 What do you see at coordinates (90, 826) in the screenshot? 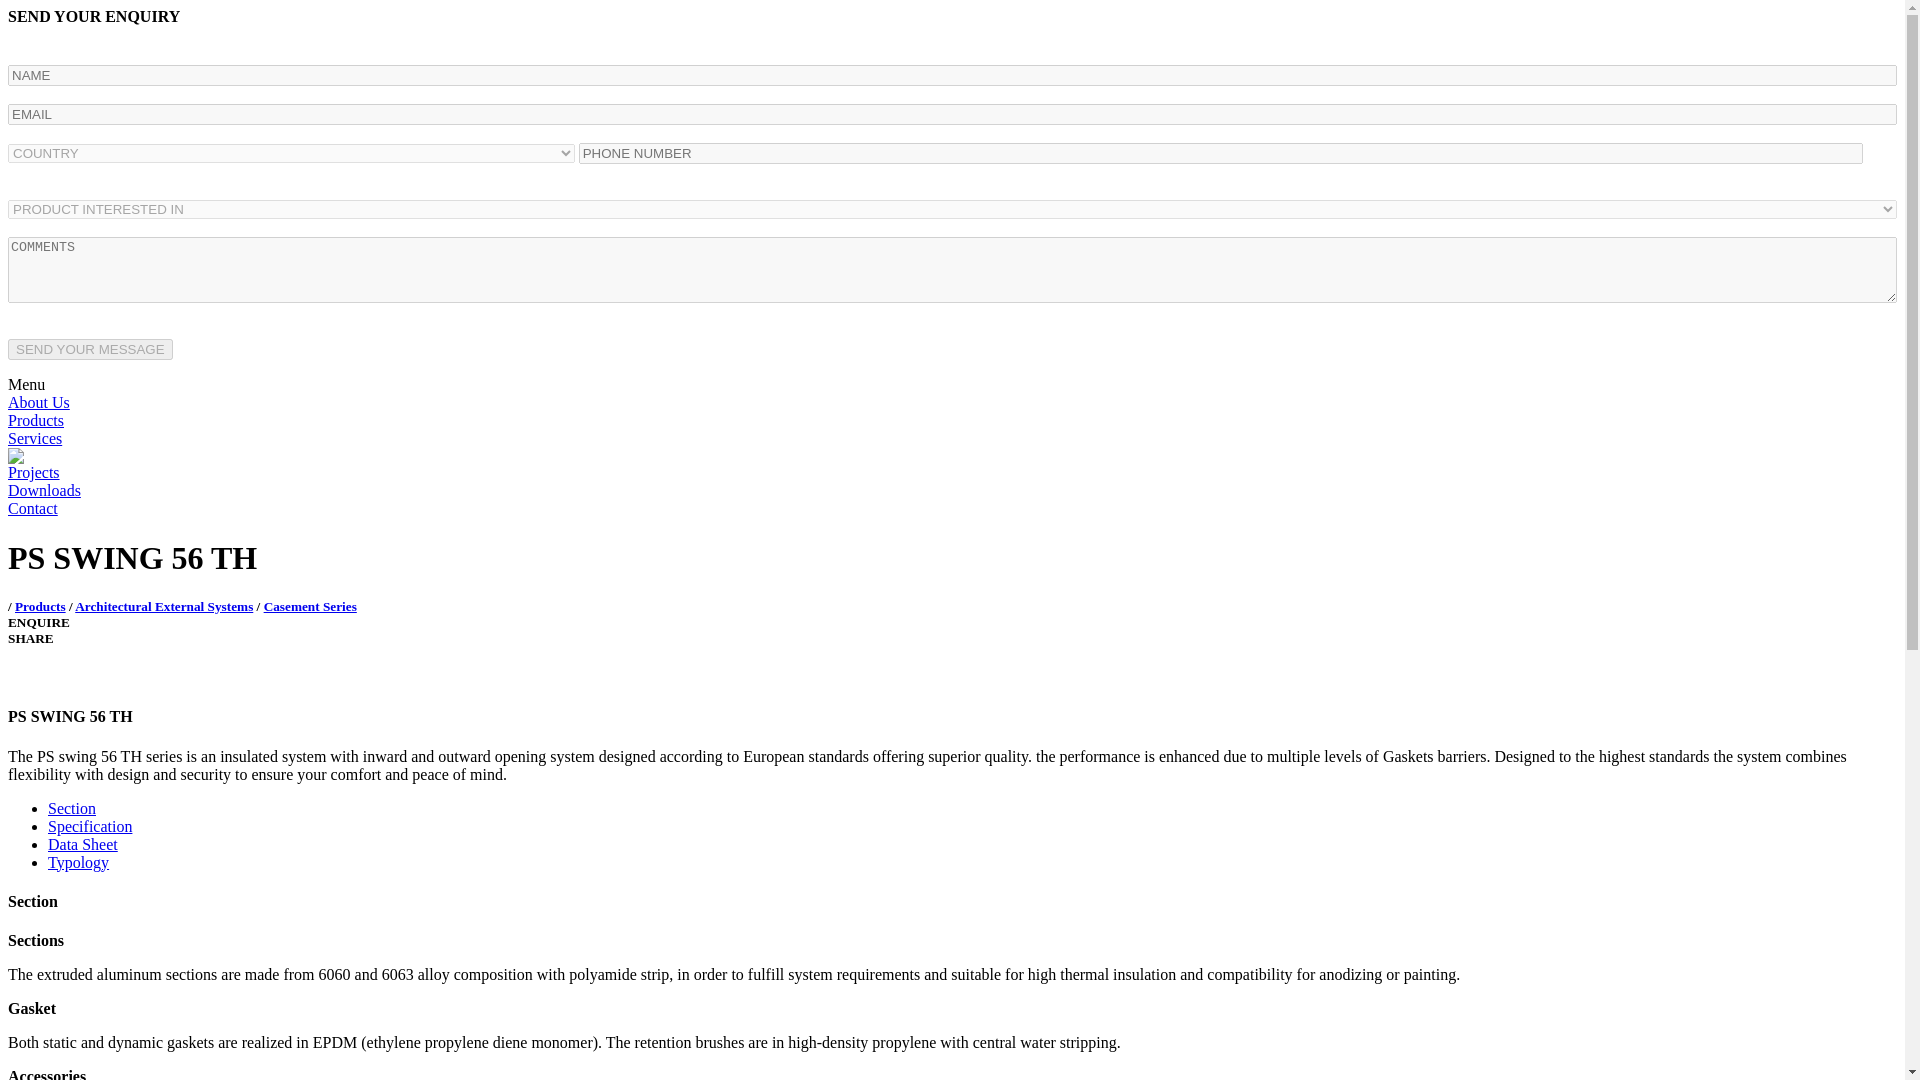
I see `Specification` at bounding box center [90, 826].